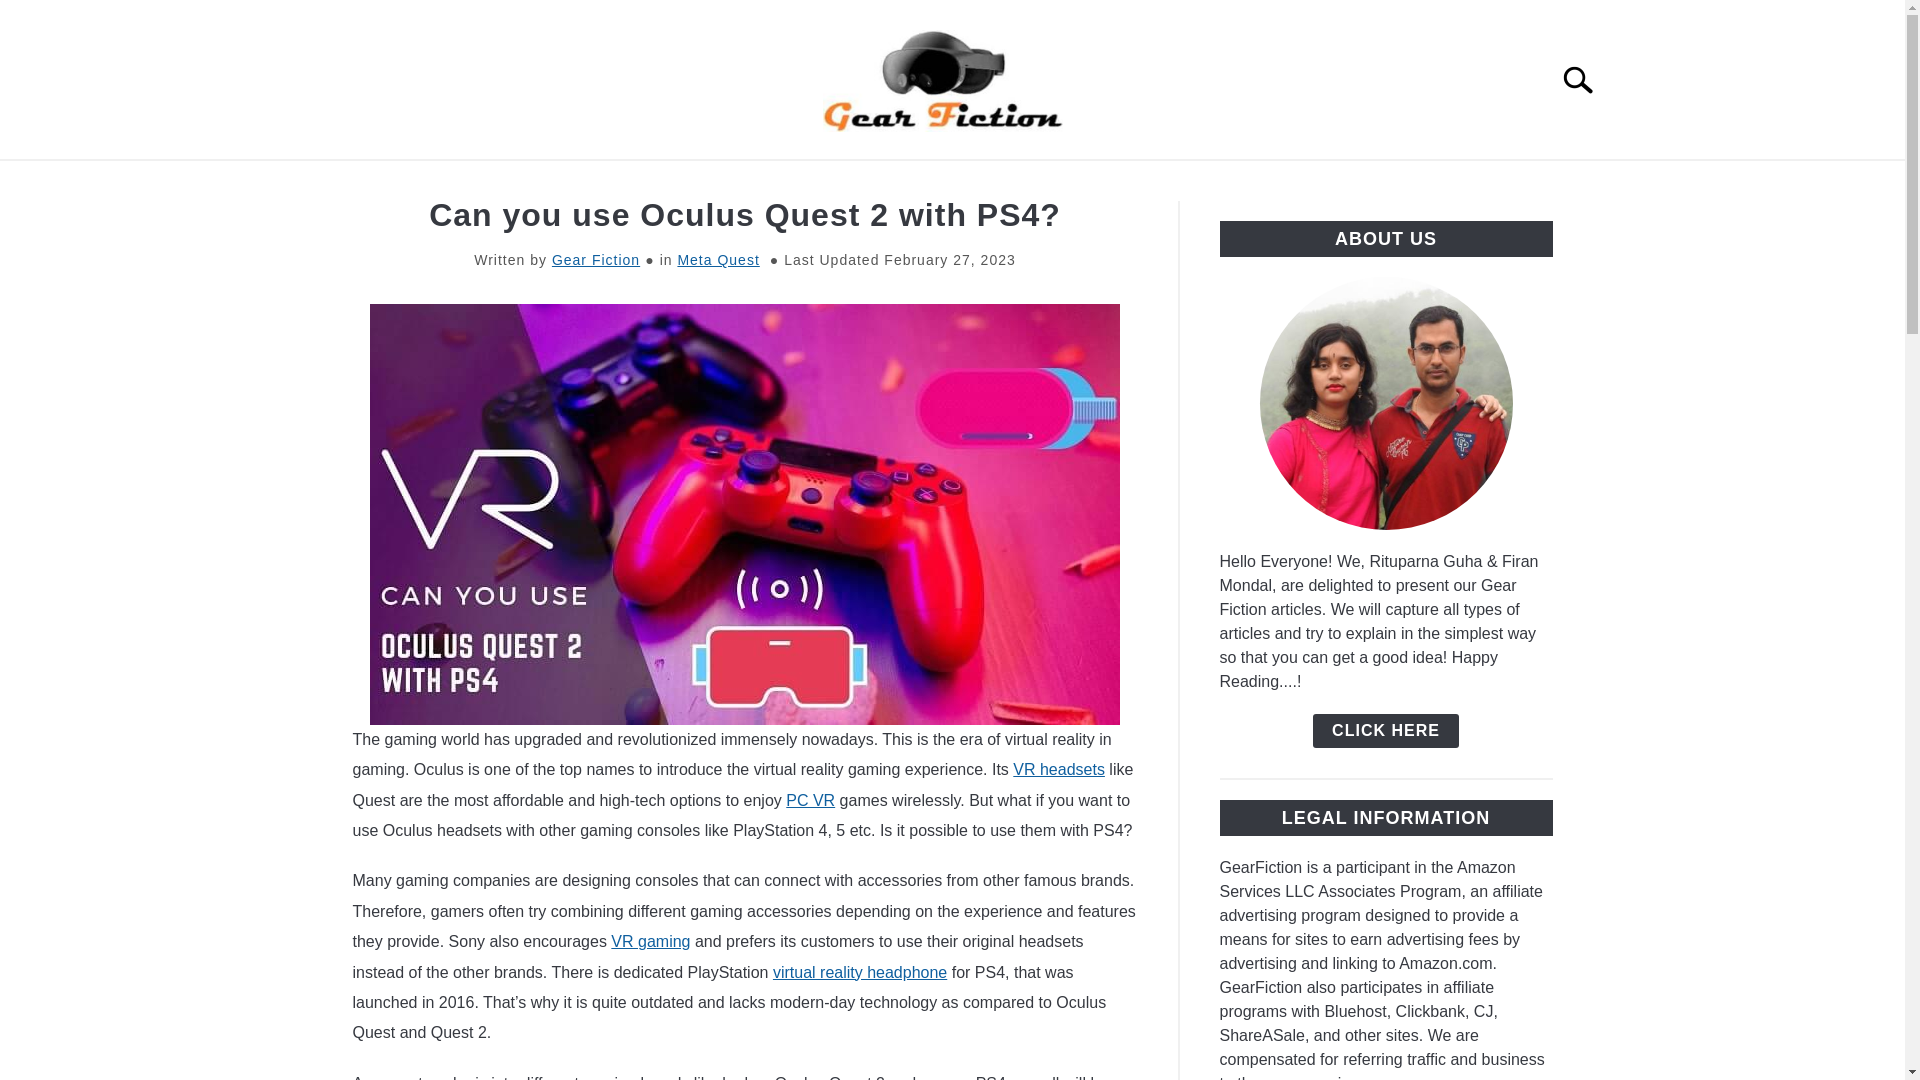  Describe the element at coordinates (720, 183) in the screenshot. I see `META QUEST` at that location.